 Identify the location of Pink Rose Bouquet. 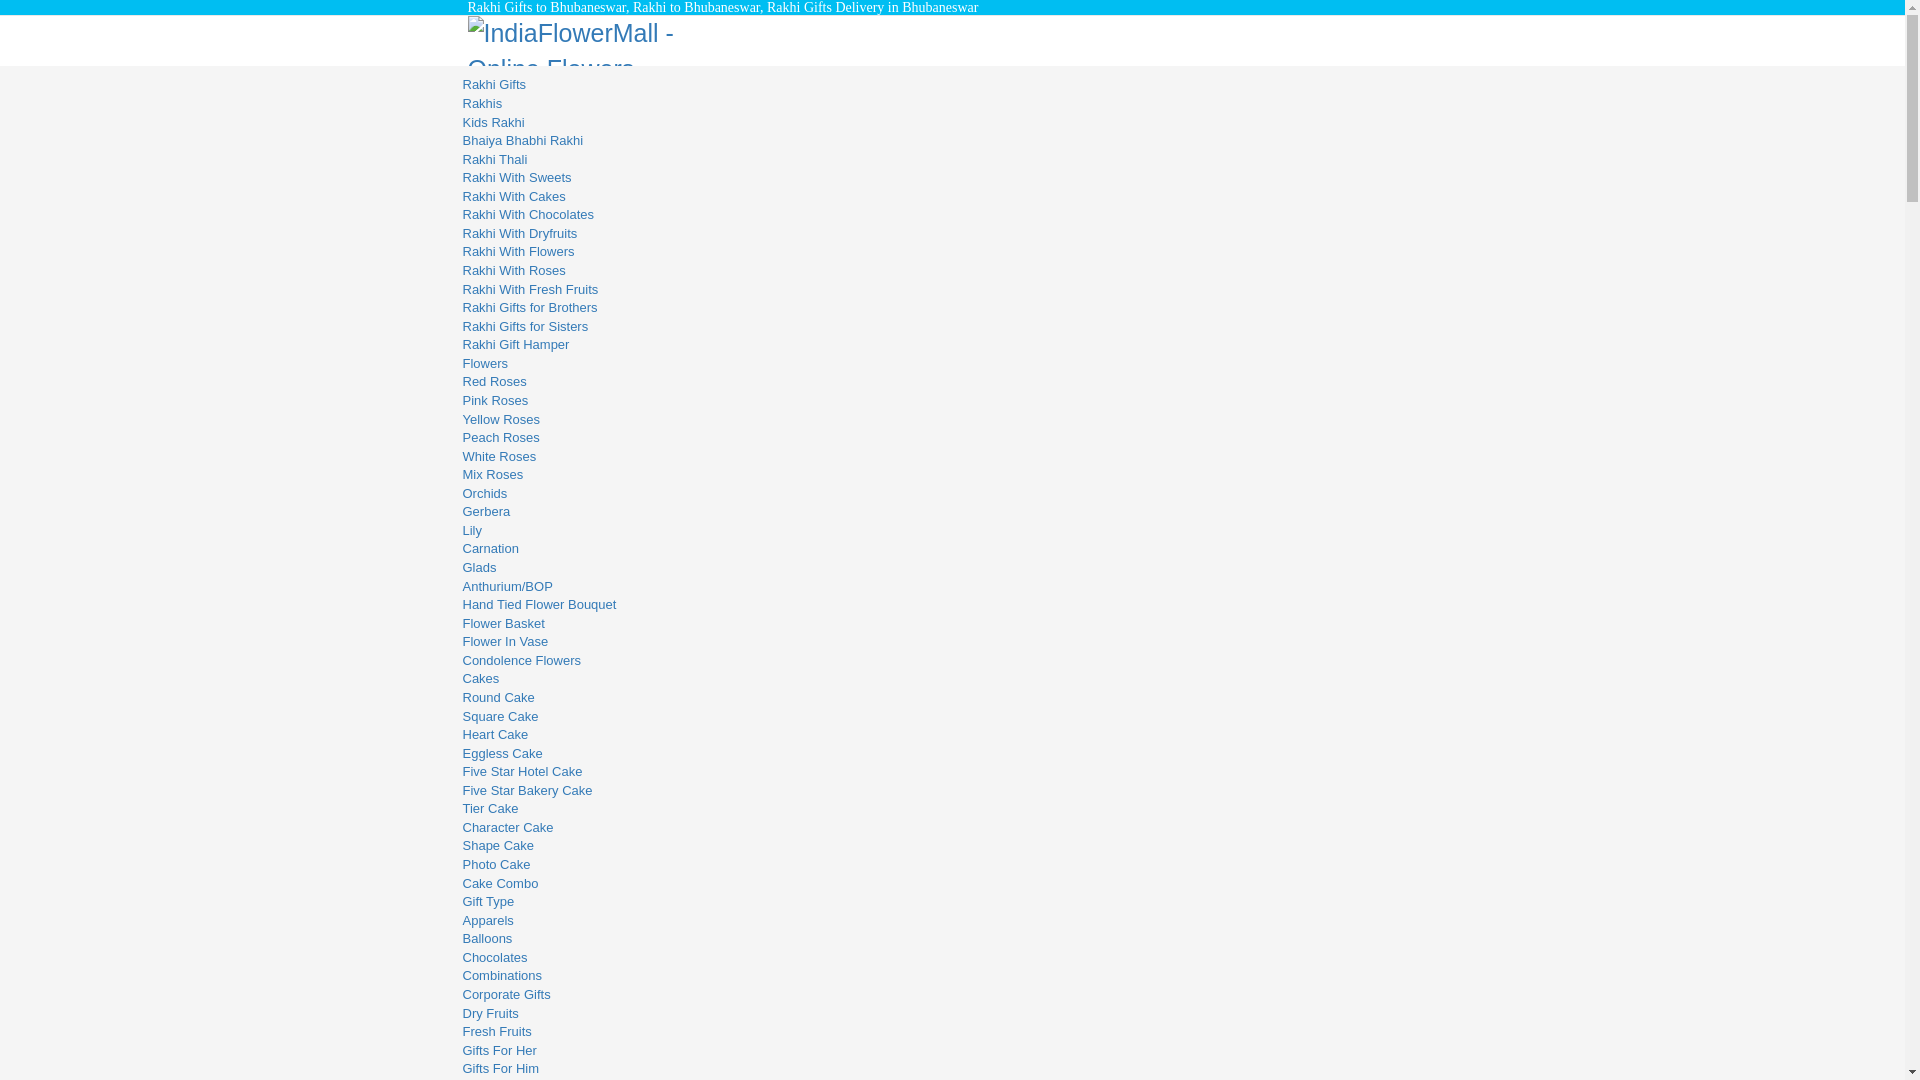
(495, 400).